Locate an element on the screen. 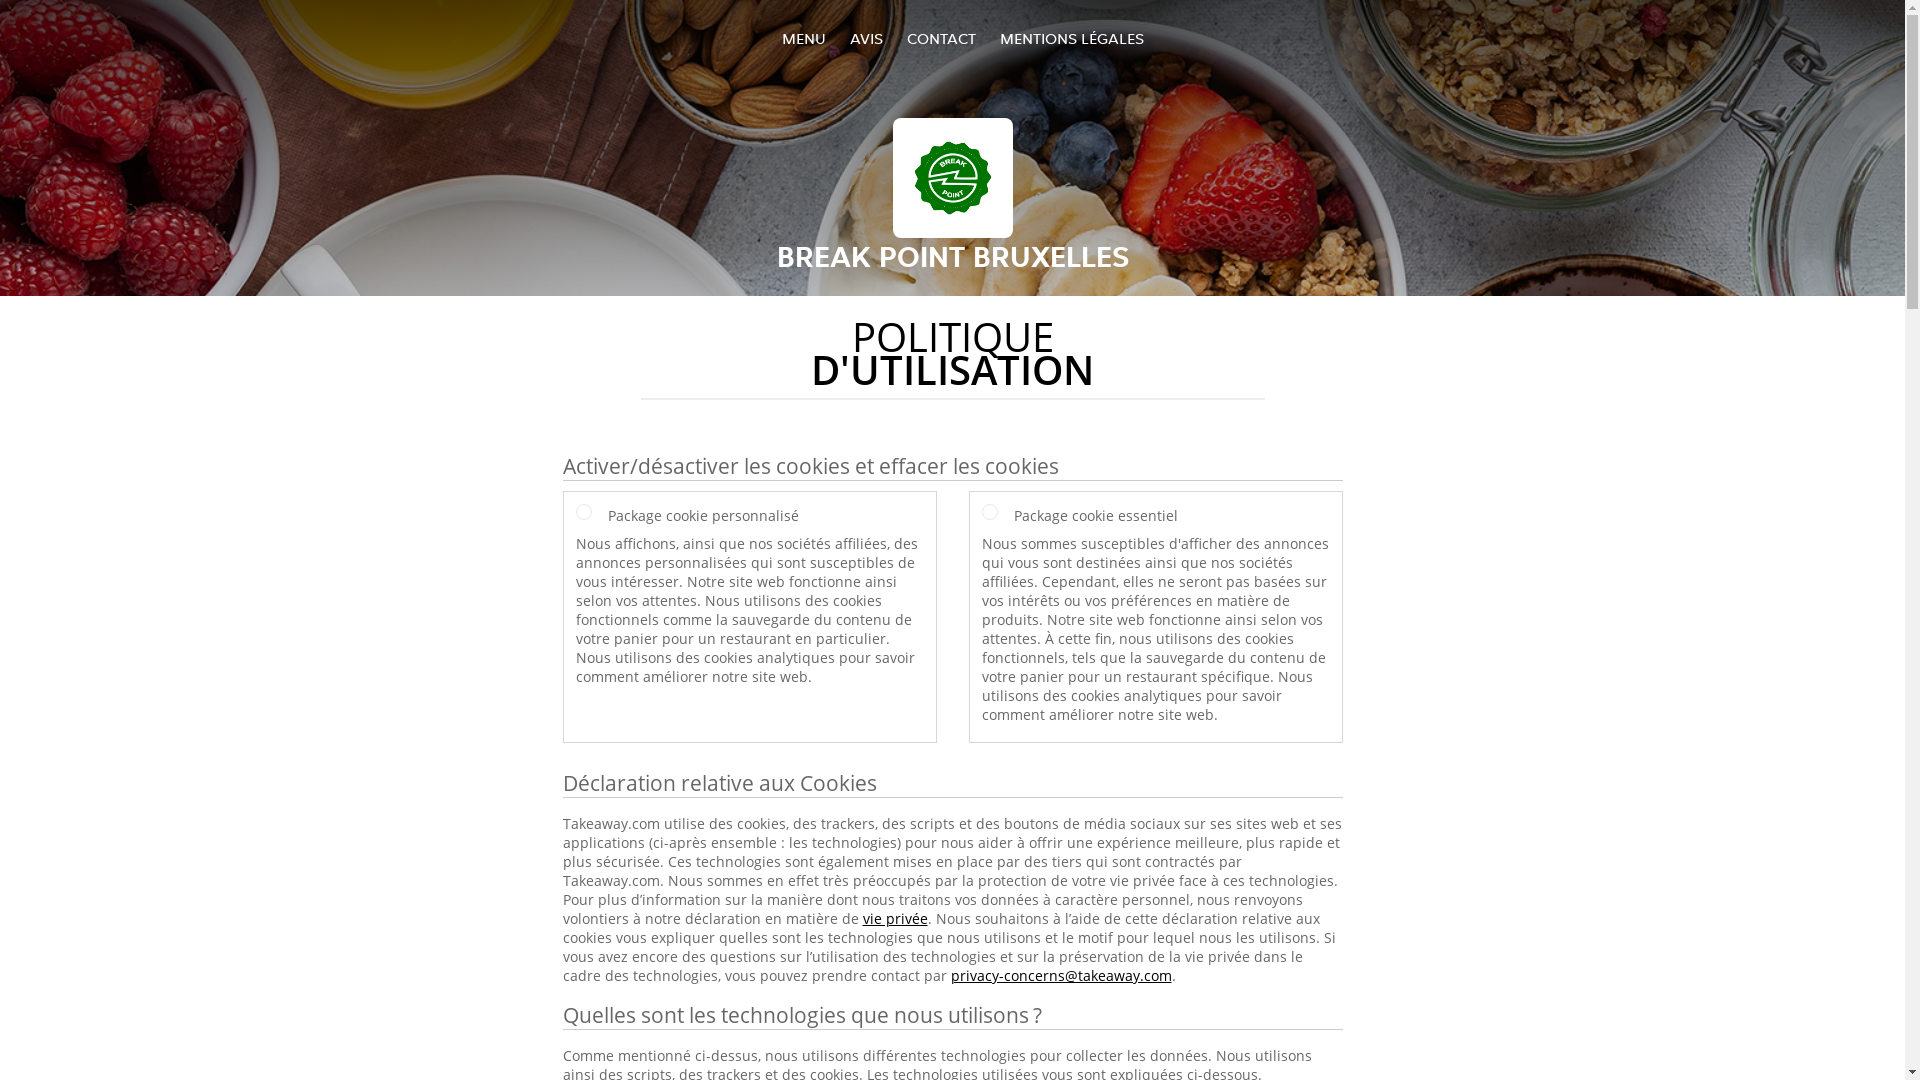 This screenshot has width=1920, height=1080. privacy-concerns@takeaway.com is located at coordinates (1060, 976).